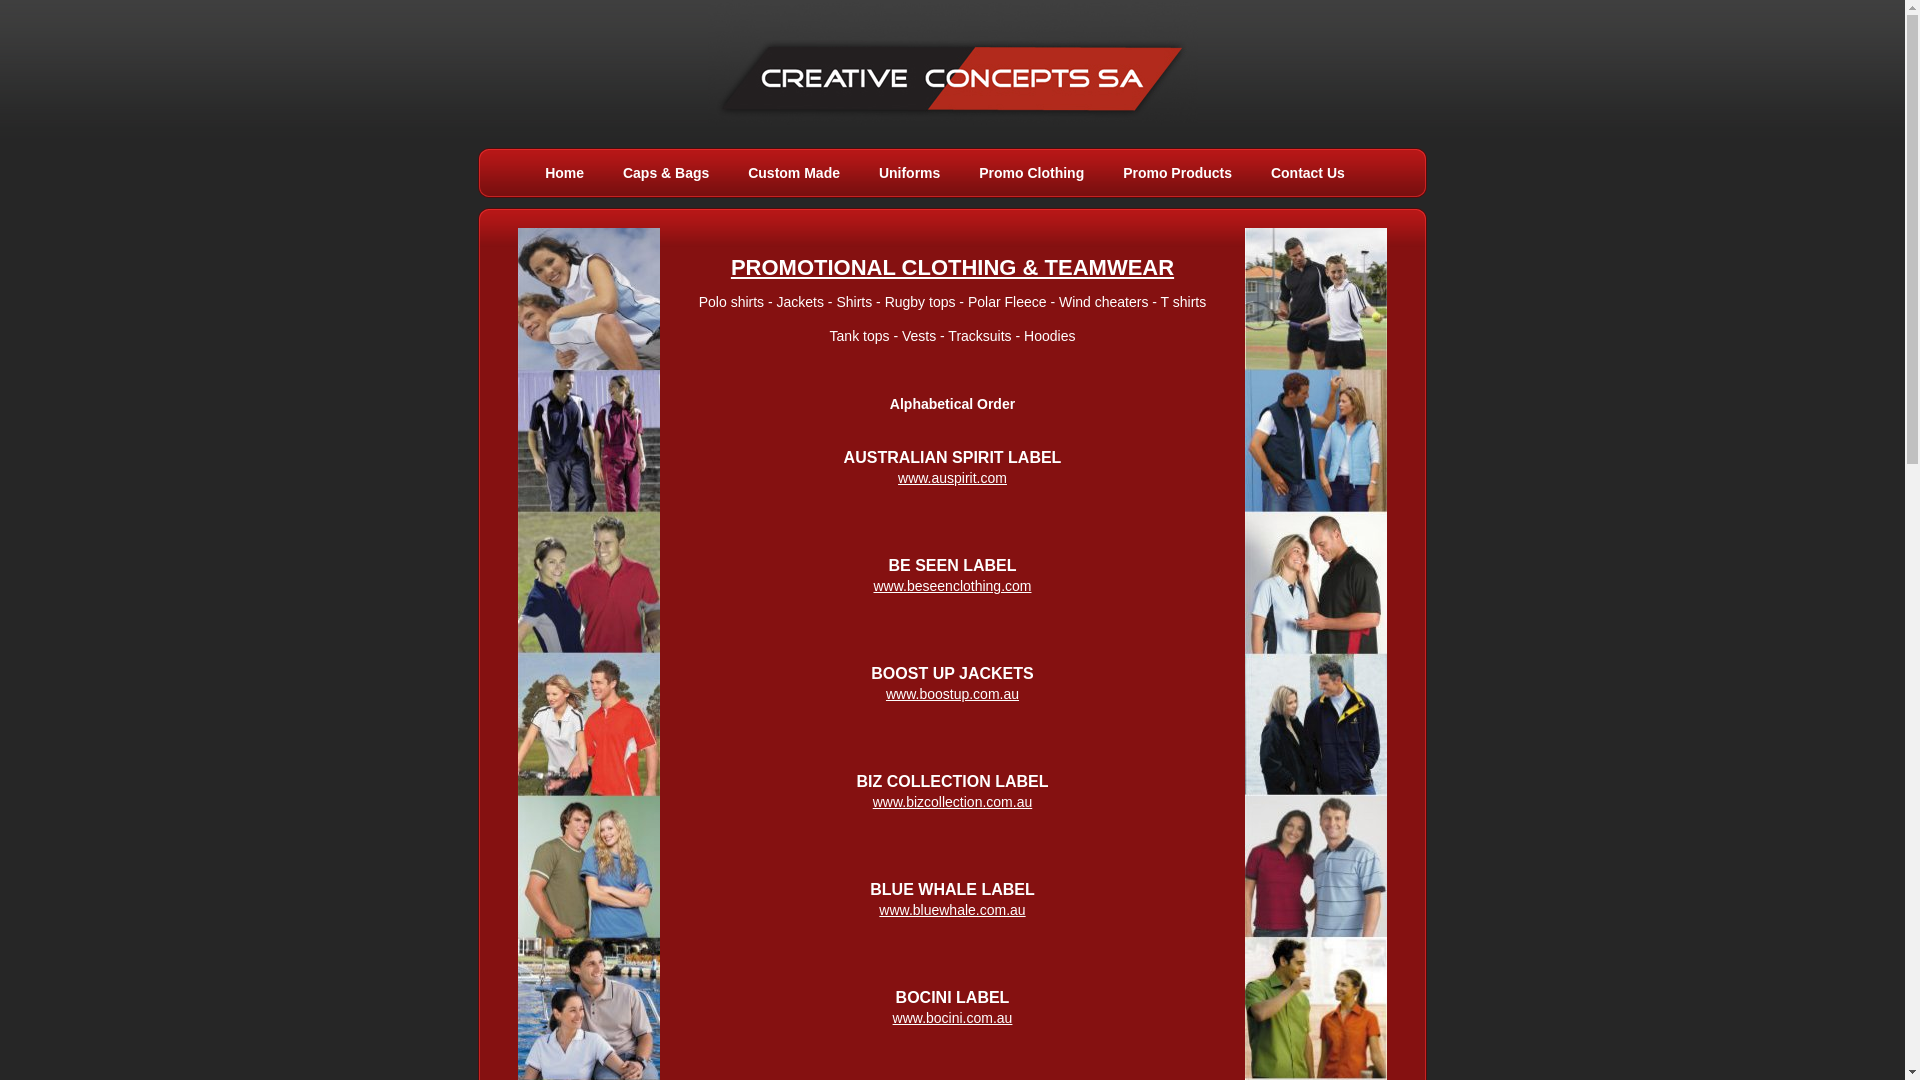  I want to click on Promo Clothing, so click(1031, 173).